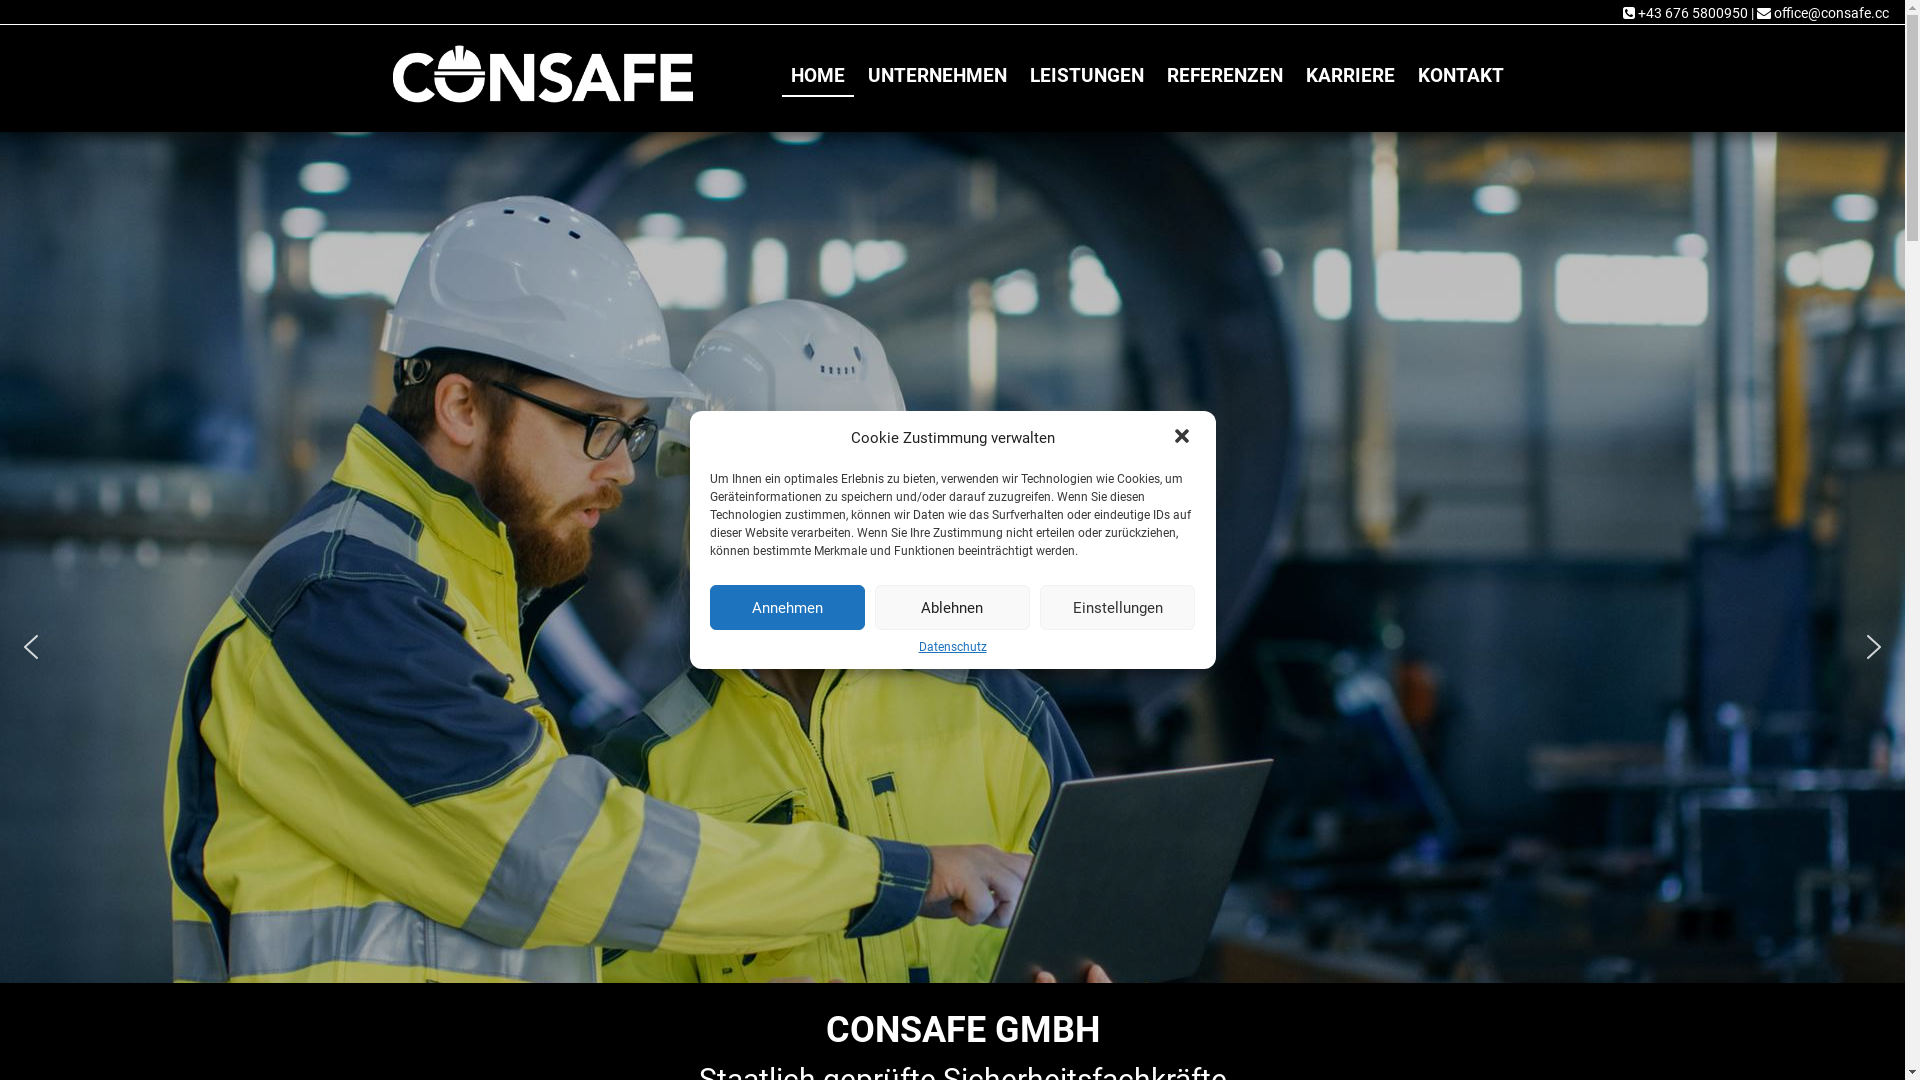 Image resolution: width=1920 pixels, height=1080 pixels. Describe the element at coordinates (1118, 608) in the screenshot. I see `Einstellungen` at that location.